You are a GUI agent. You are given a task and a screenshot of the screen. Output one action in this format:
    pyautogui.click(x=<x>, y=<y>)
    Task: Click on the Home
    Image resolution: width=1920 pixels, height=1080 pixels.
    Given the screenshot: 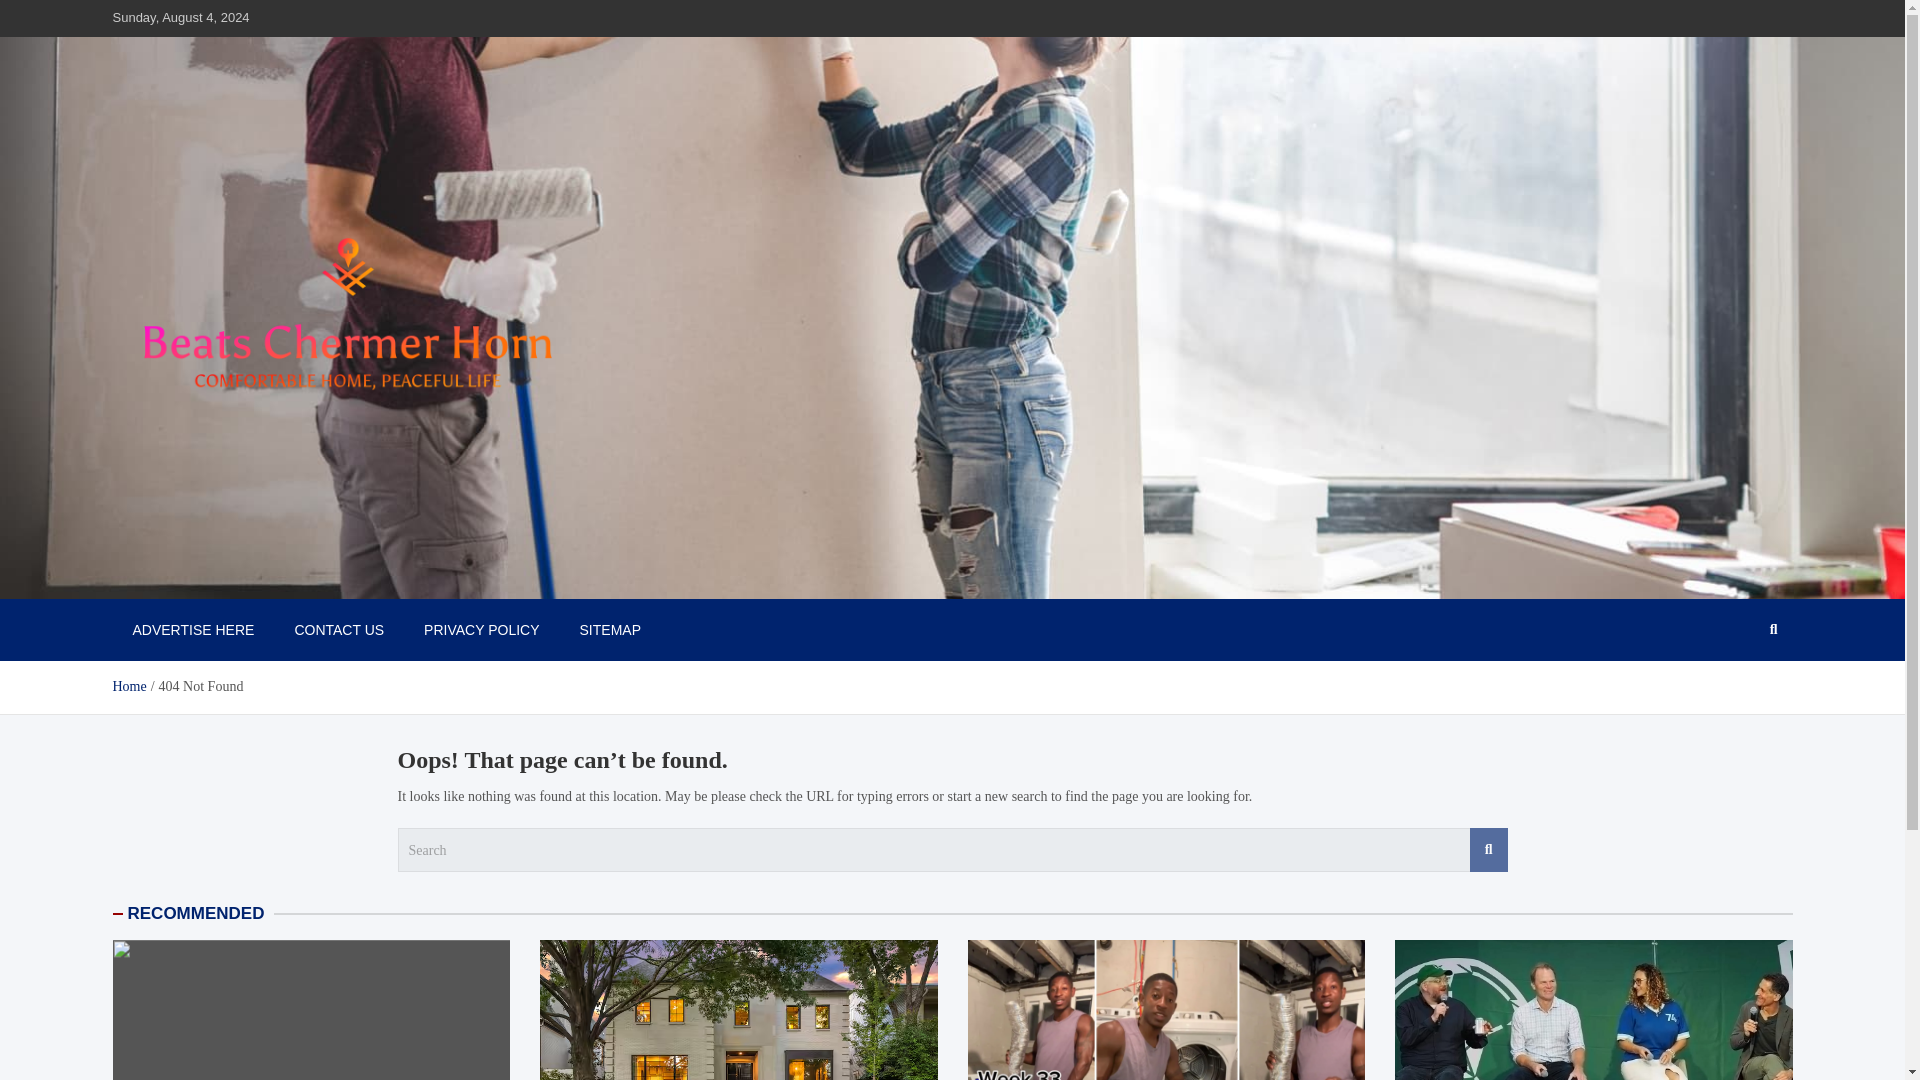 What is the action you would take?
    pyautogui.click(x=128, y=686)
    